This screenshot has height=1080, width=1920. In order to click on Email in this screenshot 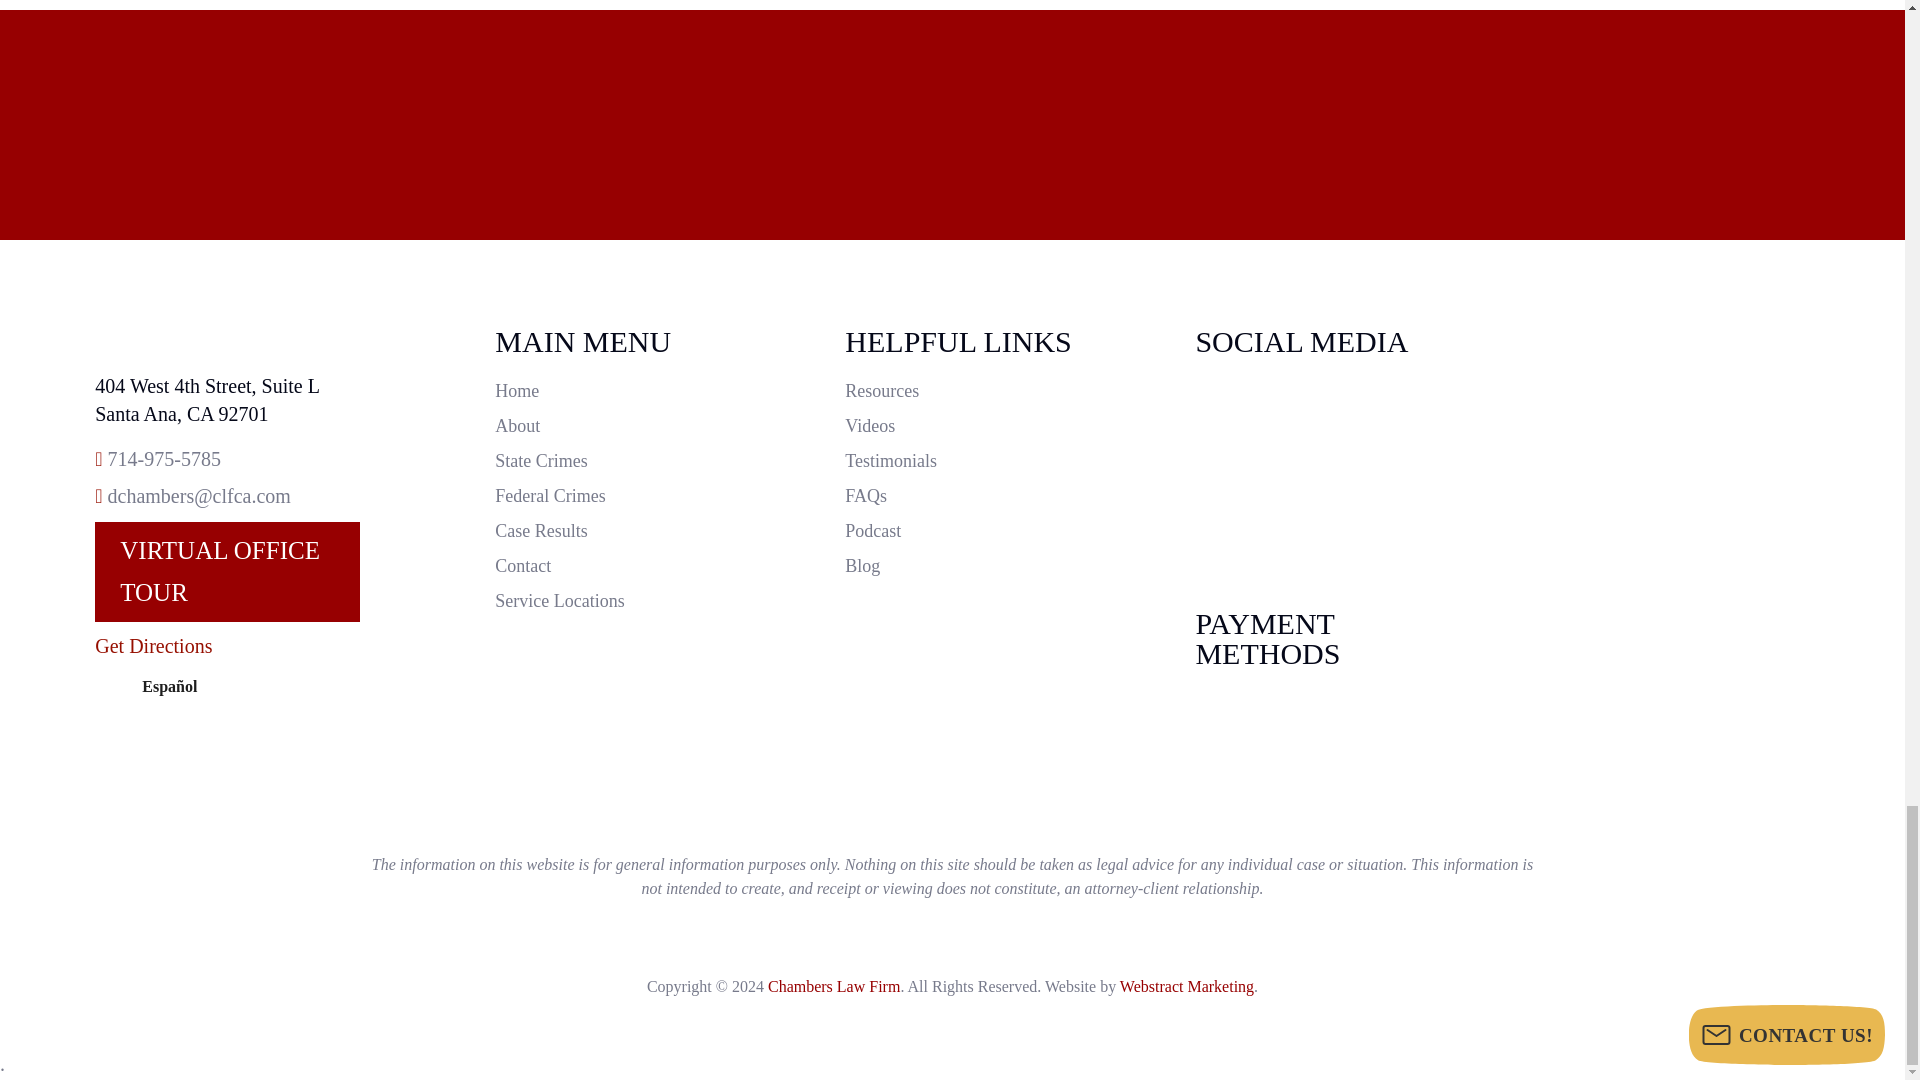, I will do `click(199, 495)`.